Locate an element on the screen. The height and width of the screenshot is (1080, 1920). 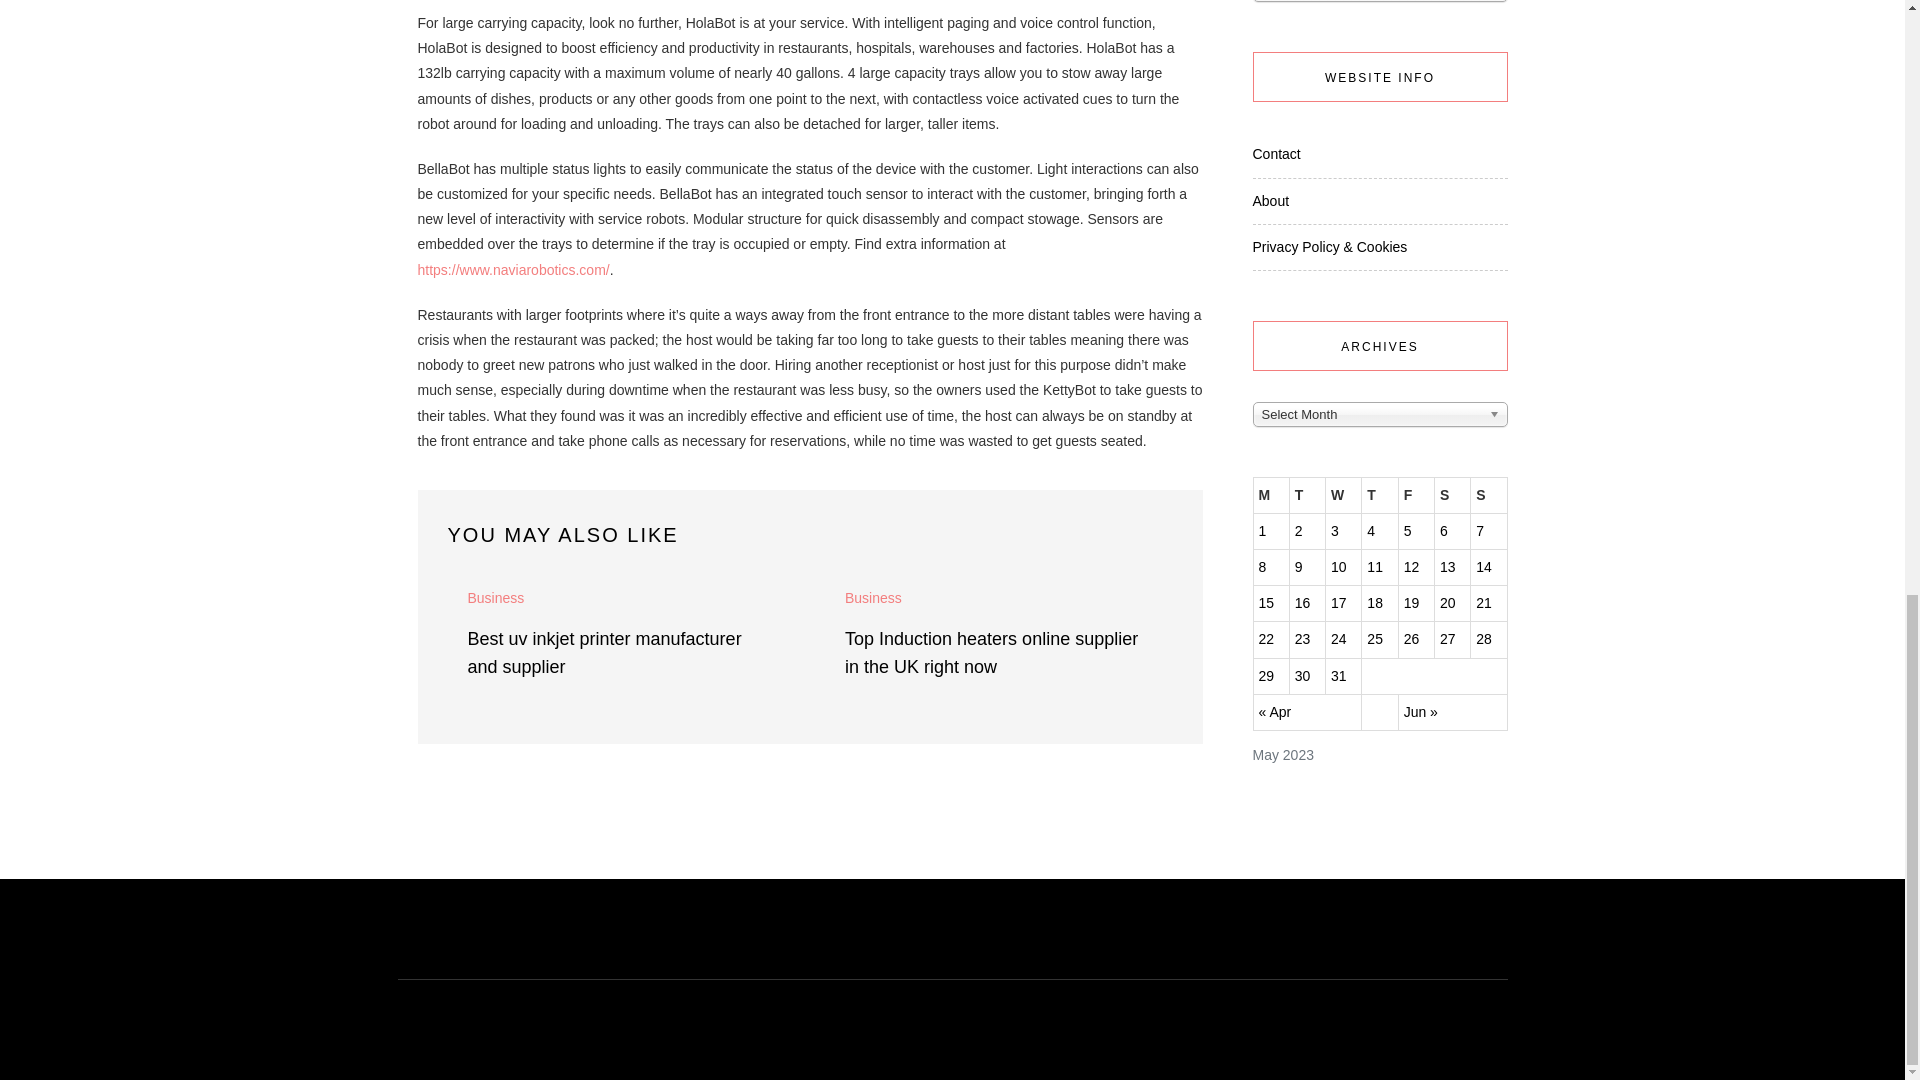
Saturday is located at coordinates (1452, 495).